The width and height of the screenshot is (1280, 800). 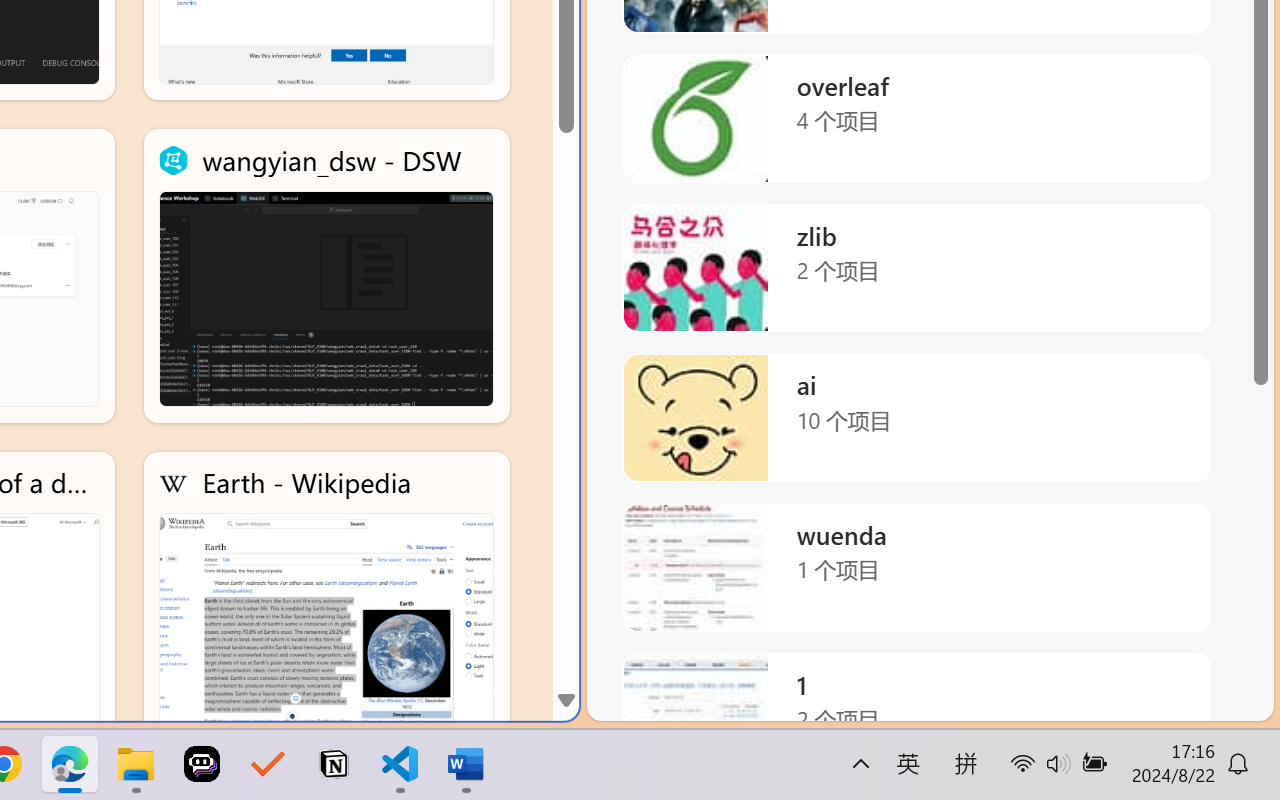 I want to click on wangyian_dsw - DSW, so click(x=326, y=276).